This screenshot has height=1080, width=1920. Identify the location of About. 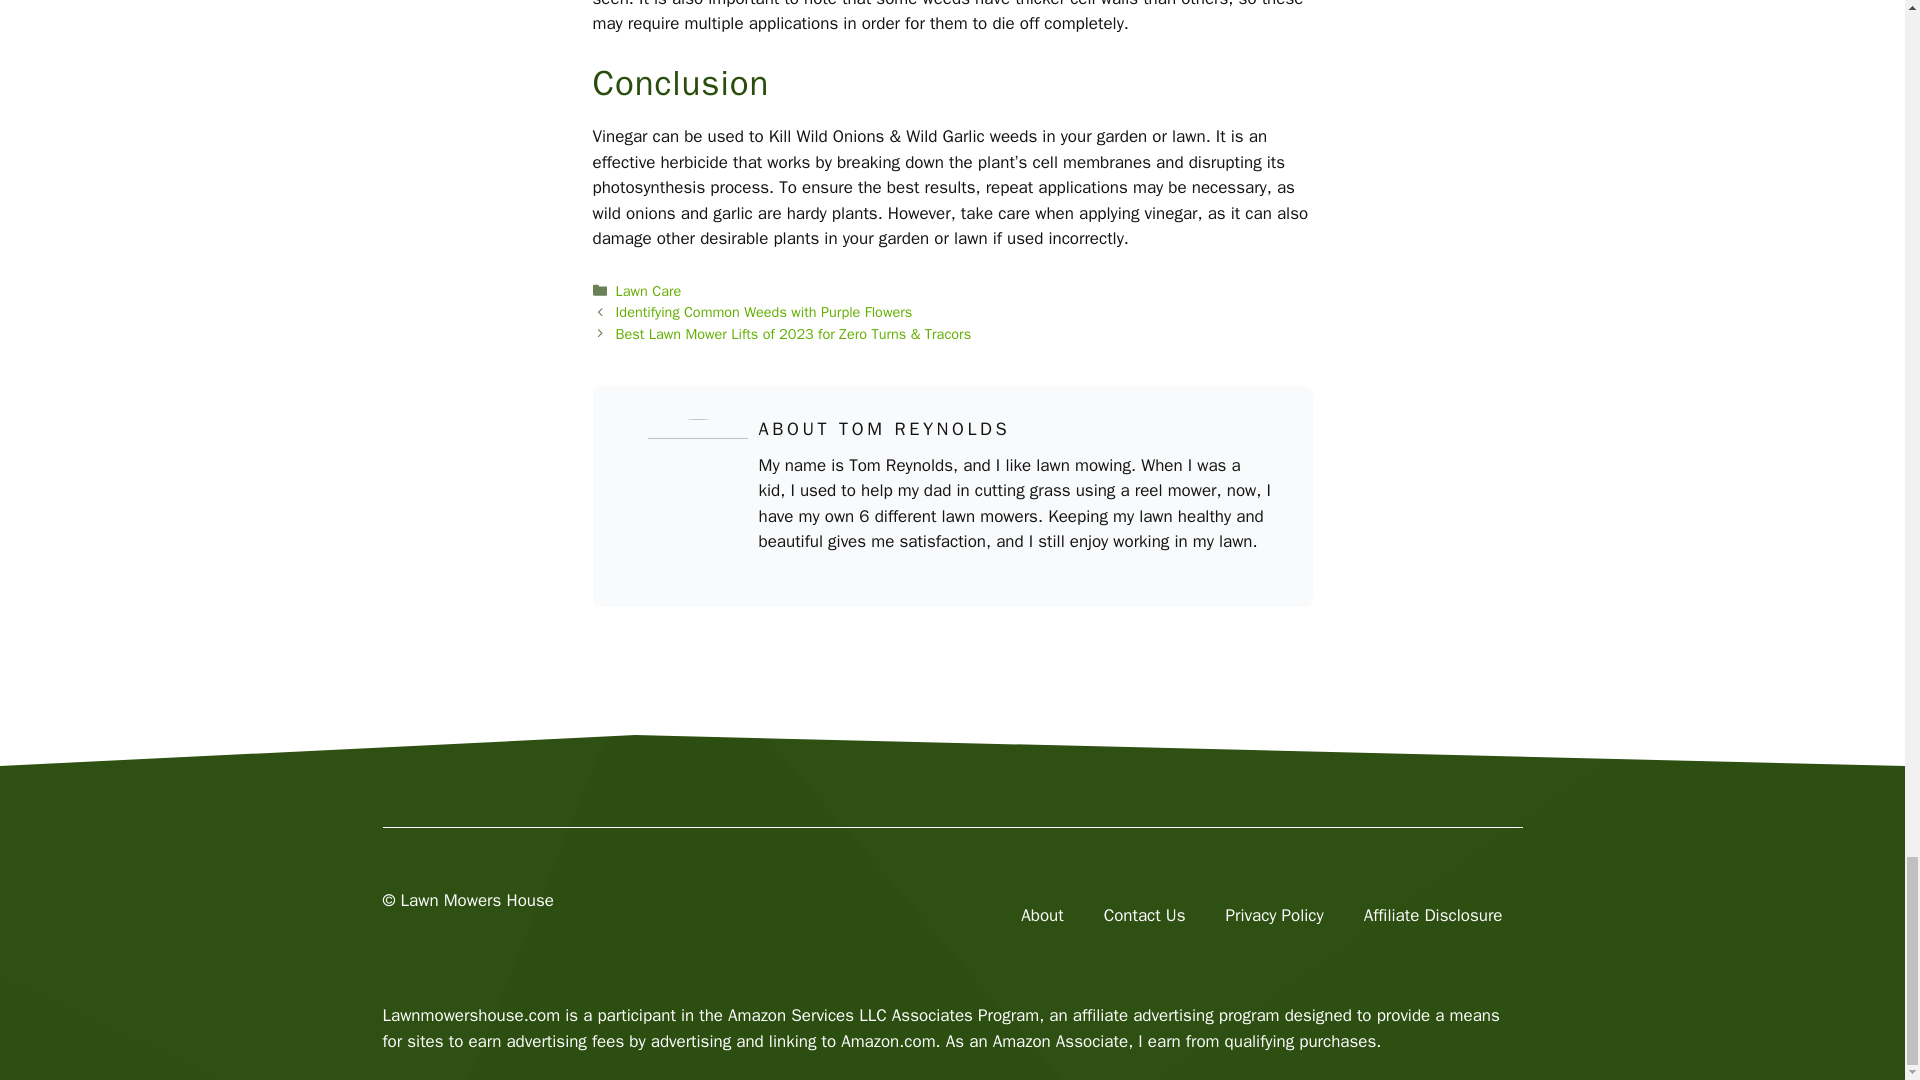
(1041, 915).